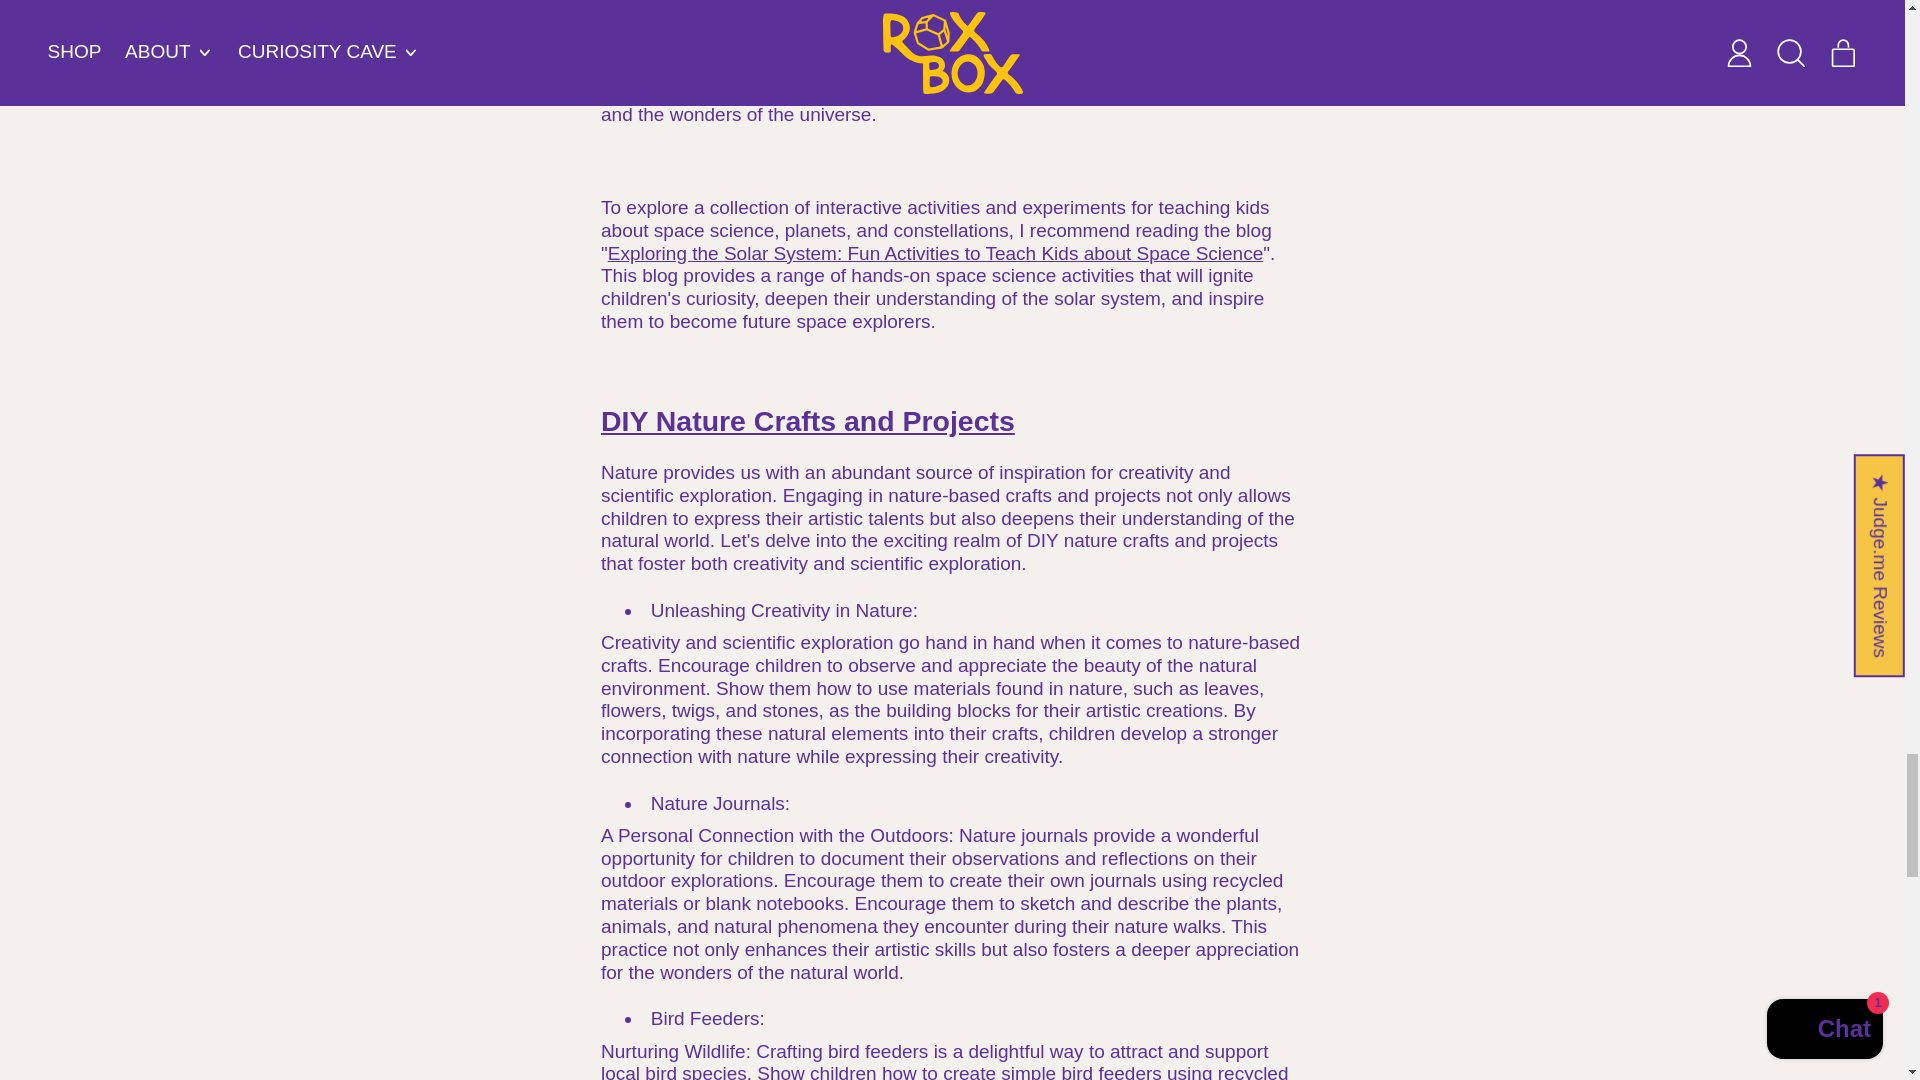 The height and width of the screenshot is (1080, 1920). I want to click on DIY Nature Crafts and Projects, so click(808, 421).